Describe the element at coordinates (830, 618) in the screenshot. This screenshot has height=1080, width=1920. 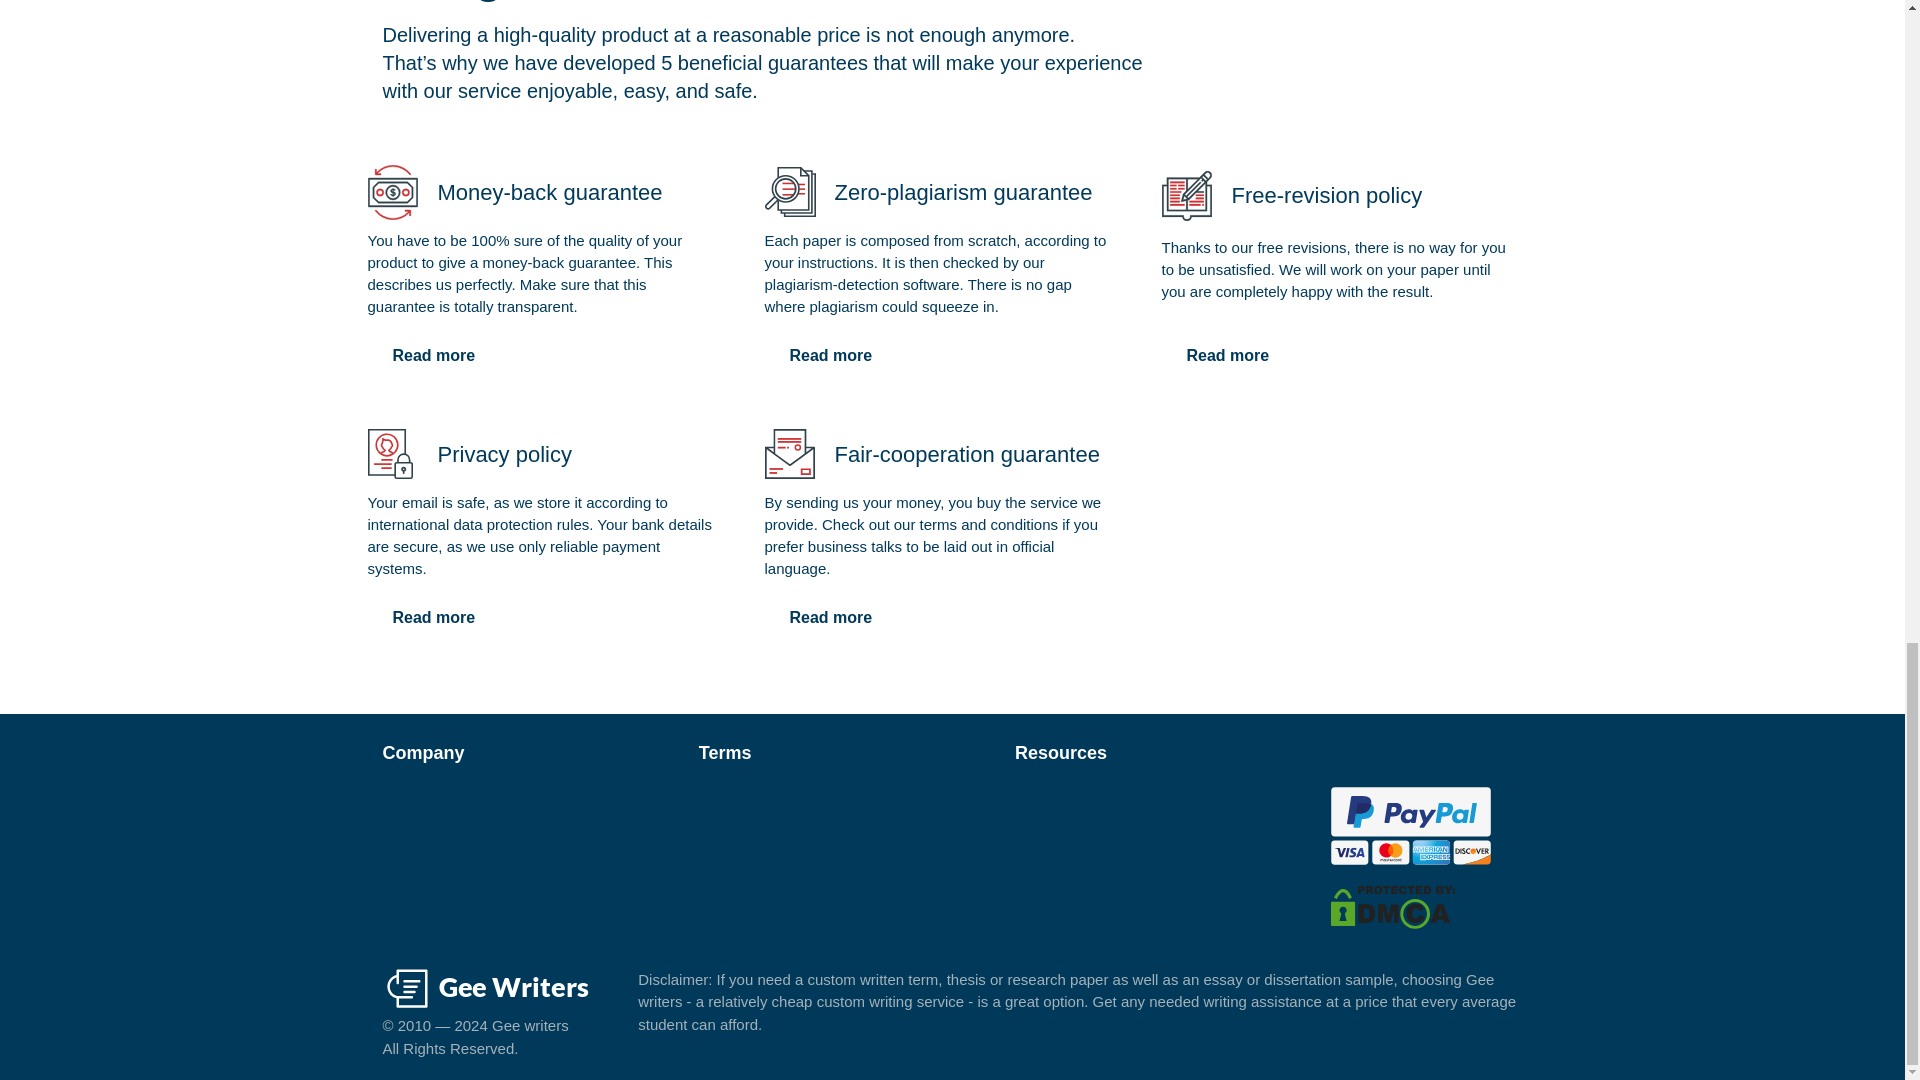
I see `Read more` at that location.